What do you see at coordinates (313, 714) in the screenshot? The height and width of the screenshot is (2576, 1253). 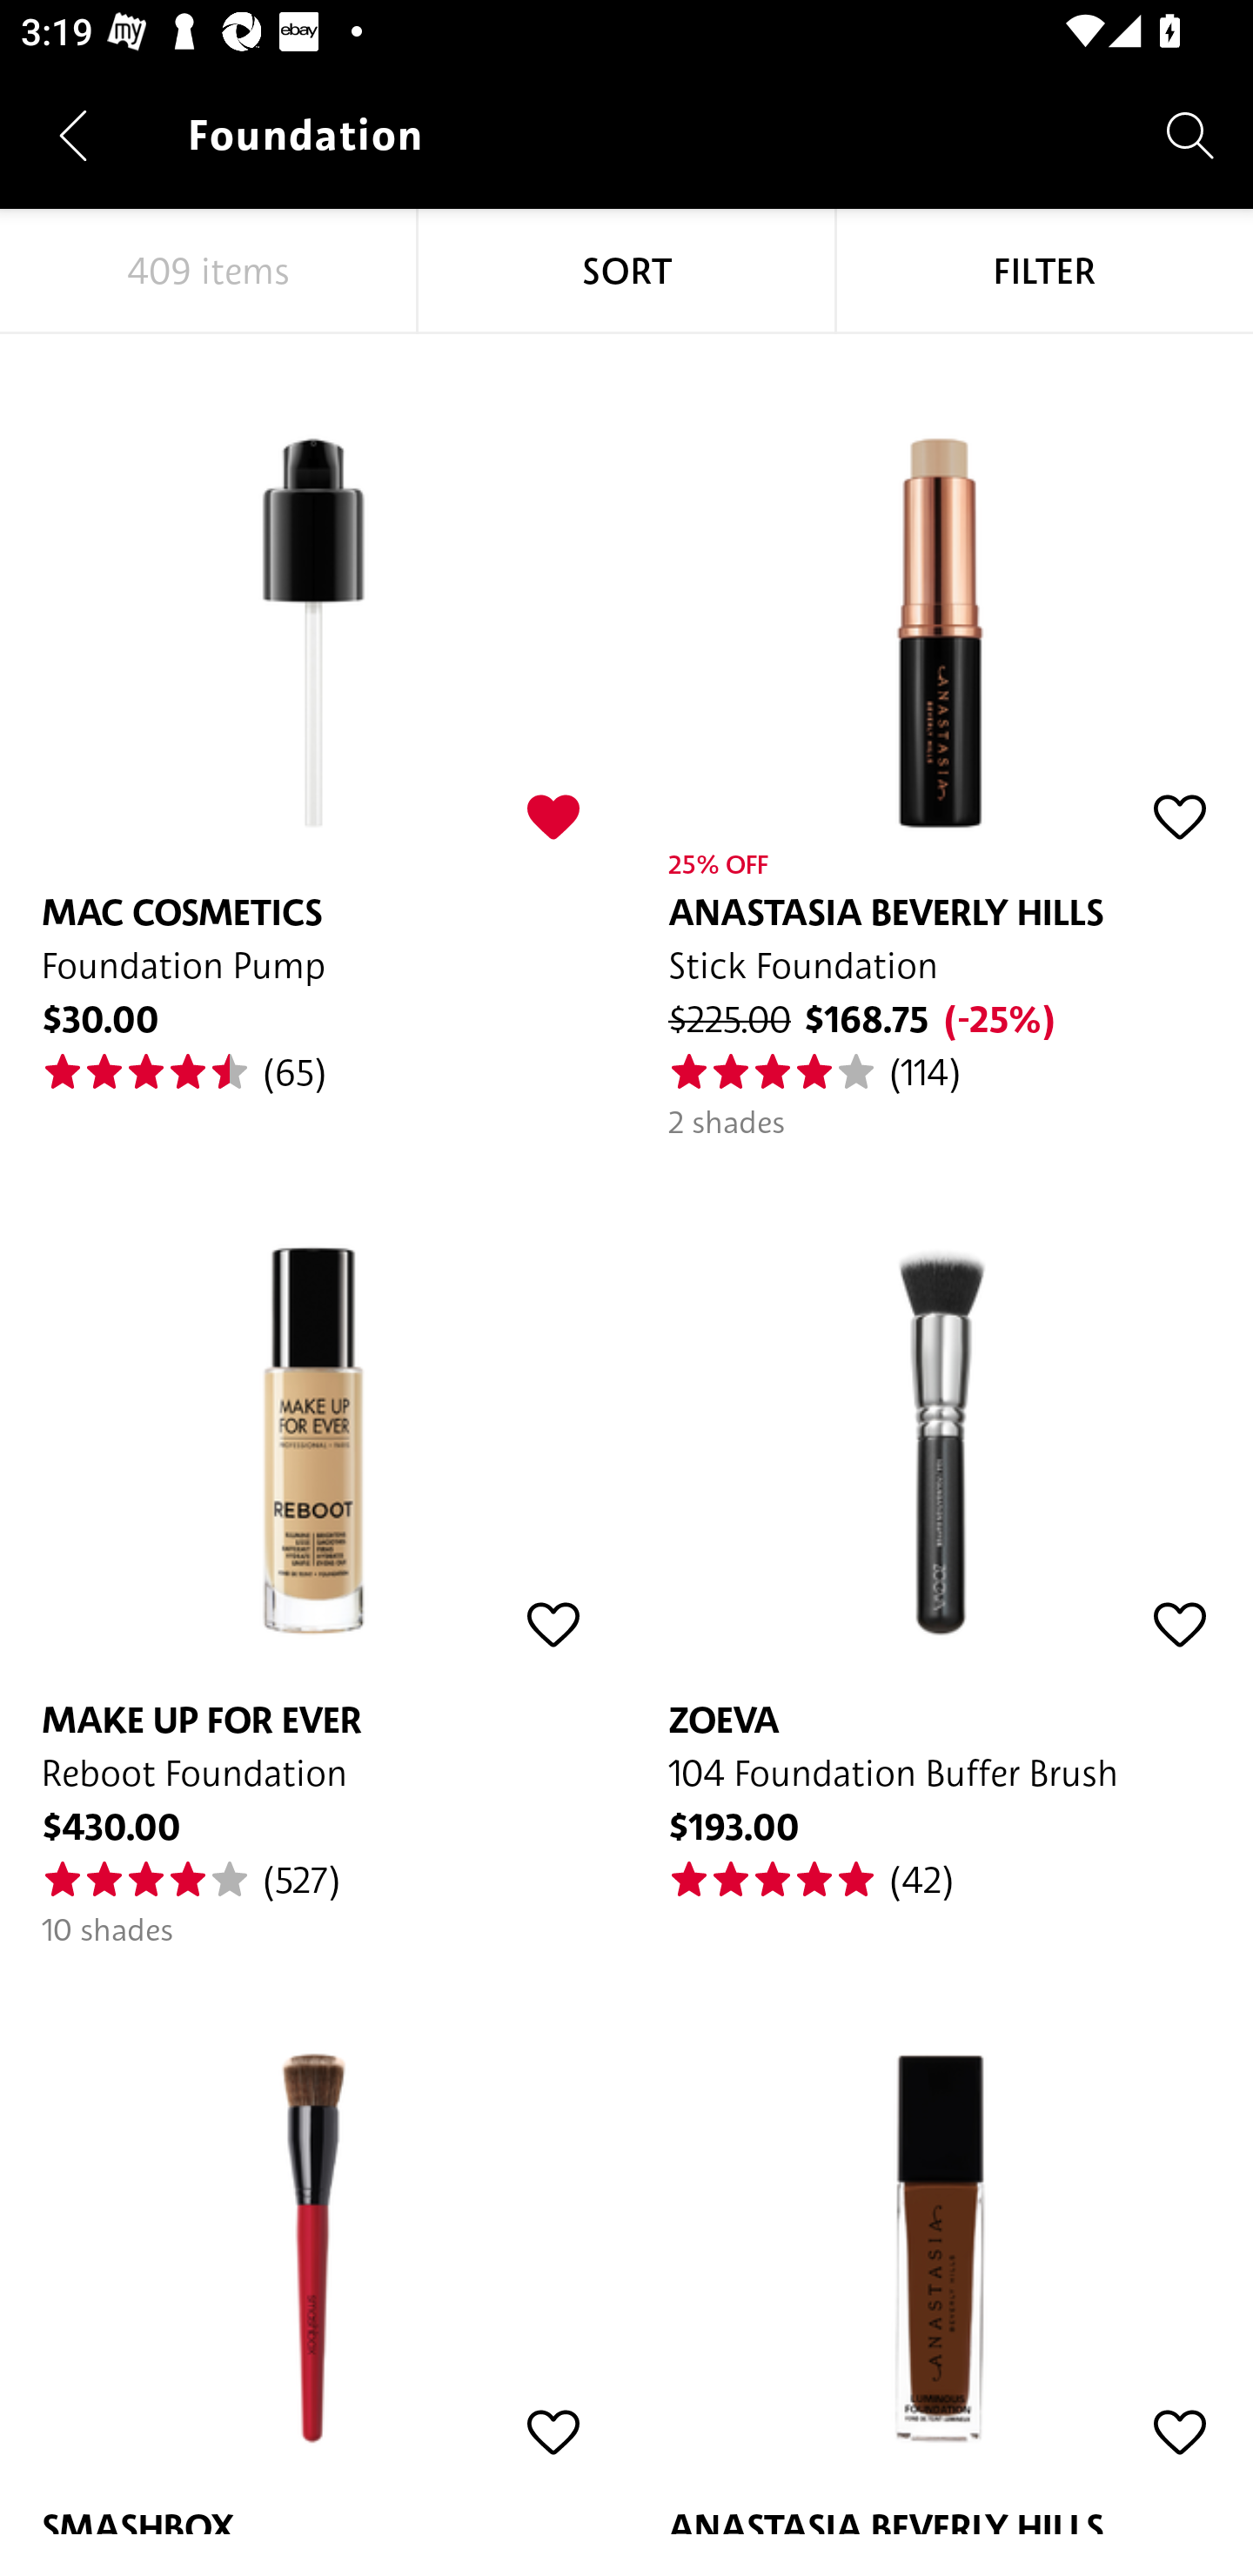 I see `MAC COSMETICS Foundation Pump $30.00 (65)` at bounding box center [313, 714].